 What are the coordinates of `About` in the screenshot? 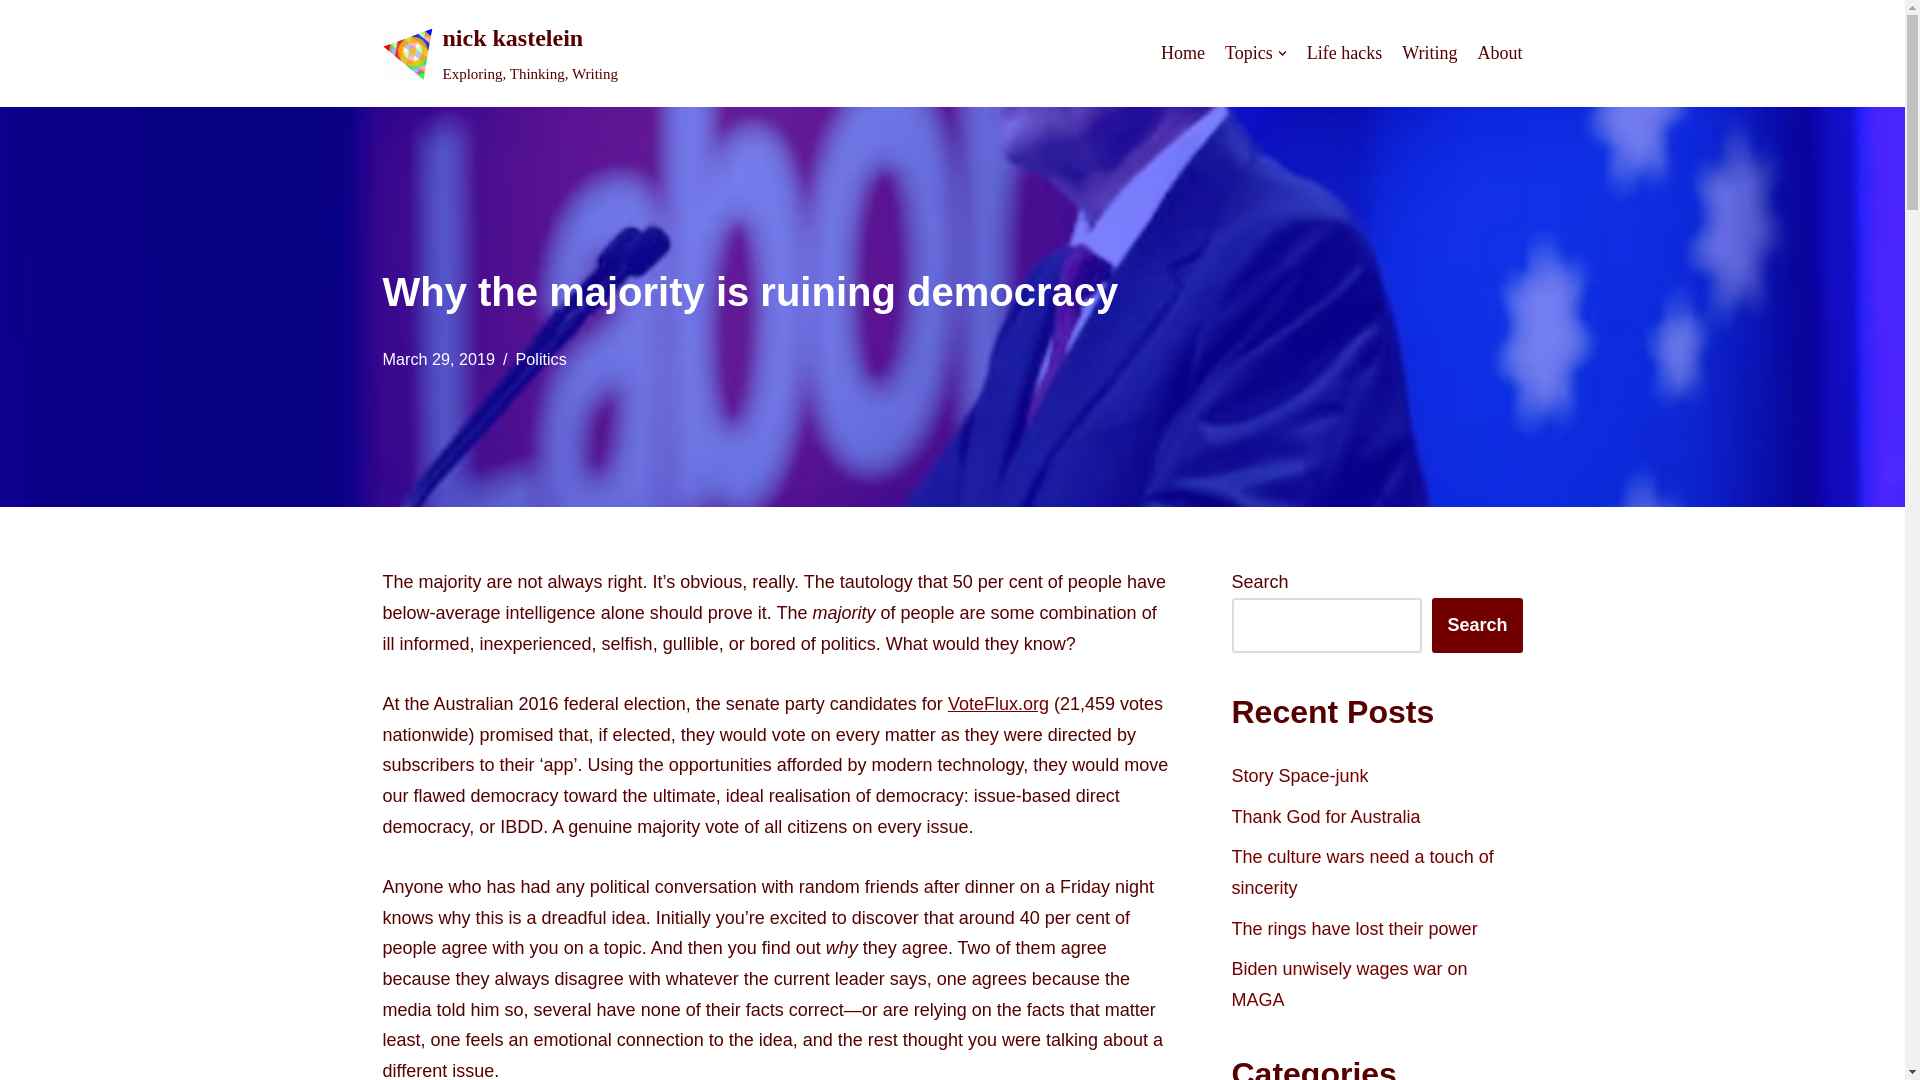 It's located at (1500, 53).